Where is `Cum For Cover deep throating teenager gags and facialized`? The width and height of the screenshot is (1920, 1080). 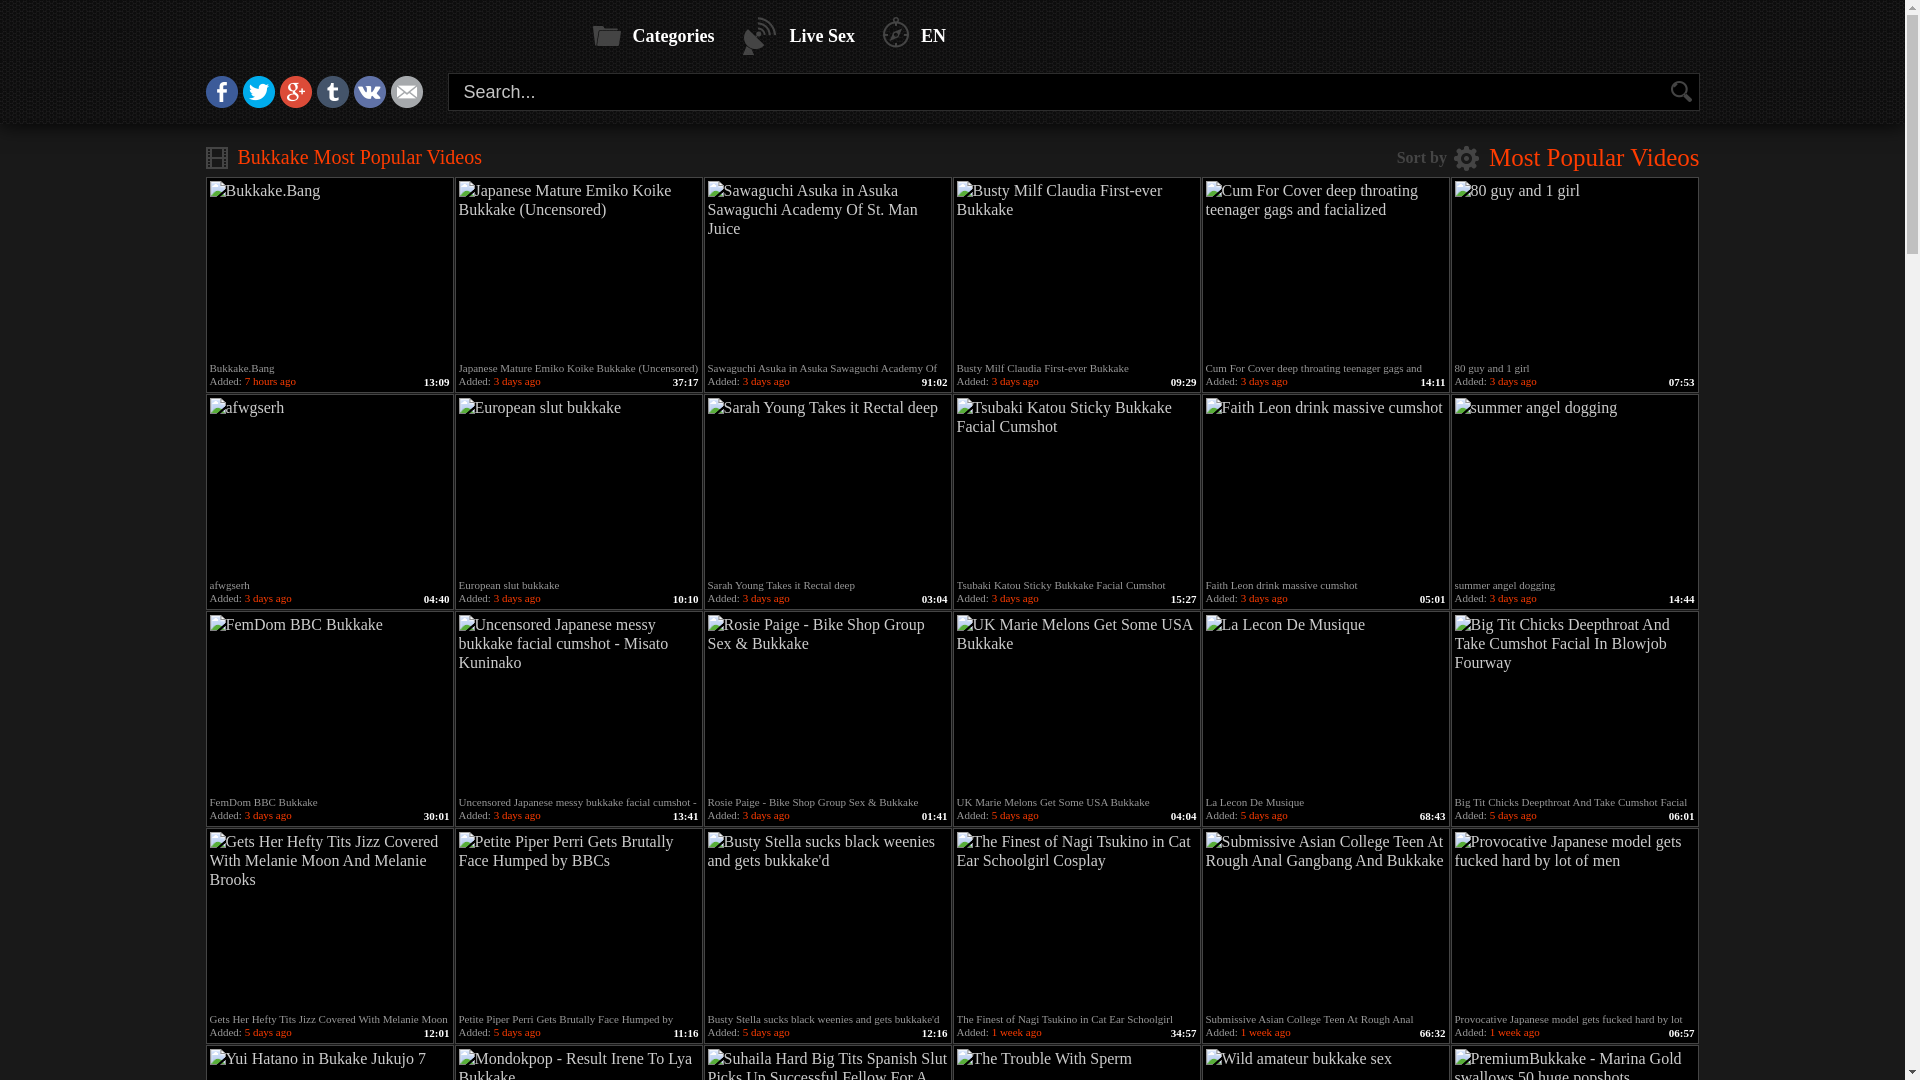
Cum For Cover deep throating teenager gags and facialized is located at coordinates (1326, 271).